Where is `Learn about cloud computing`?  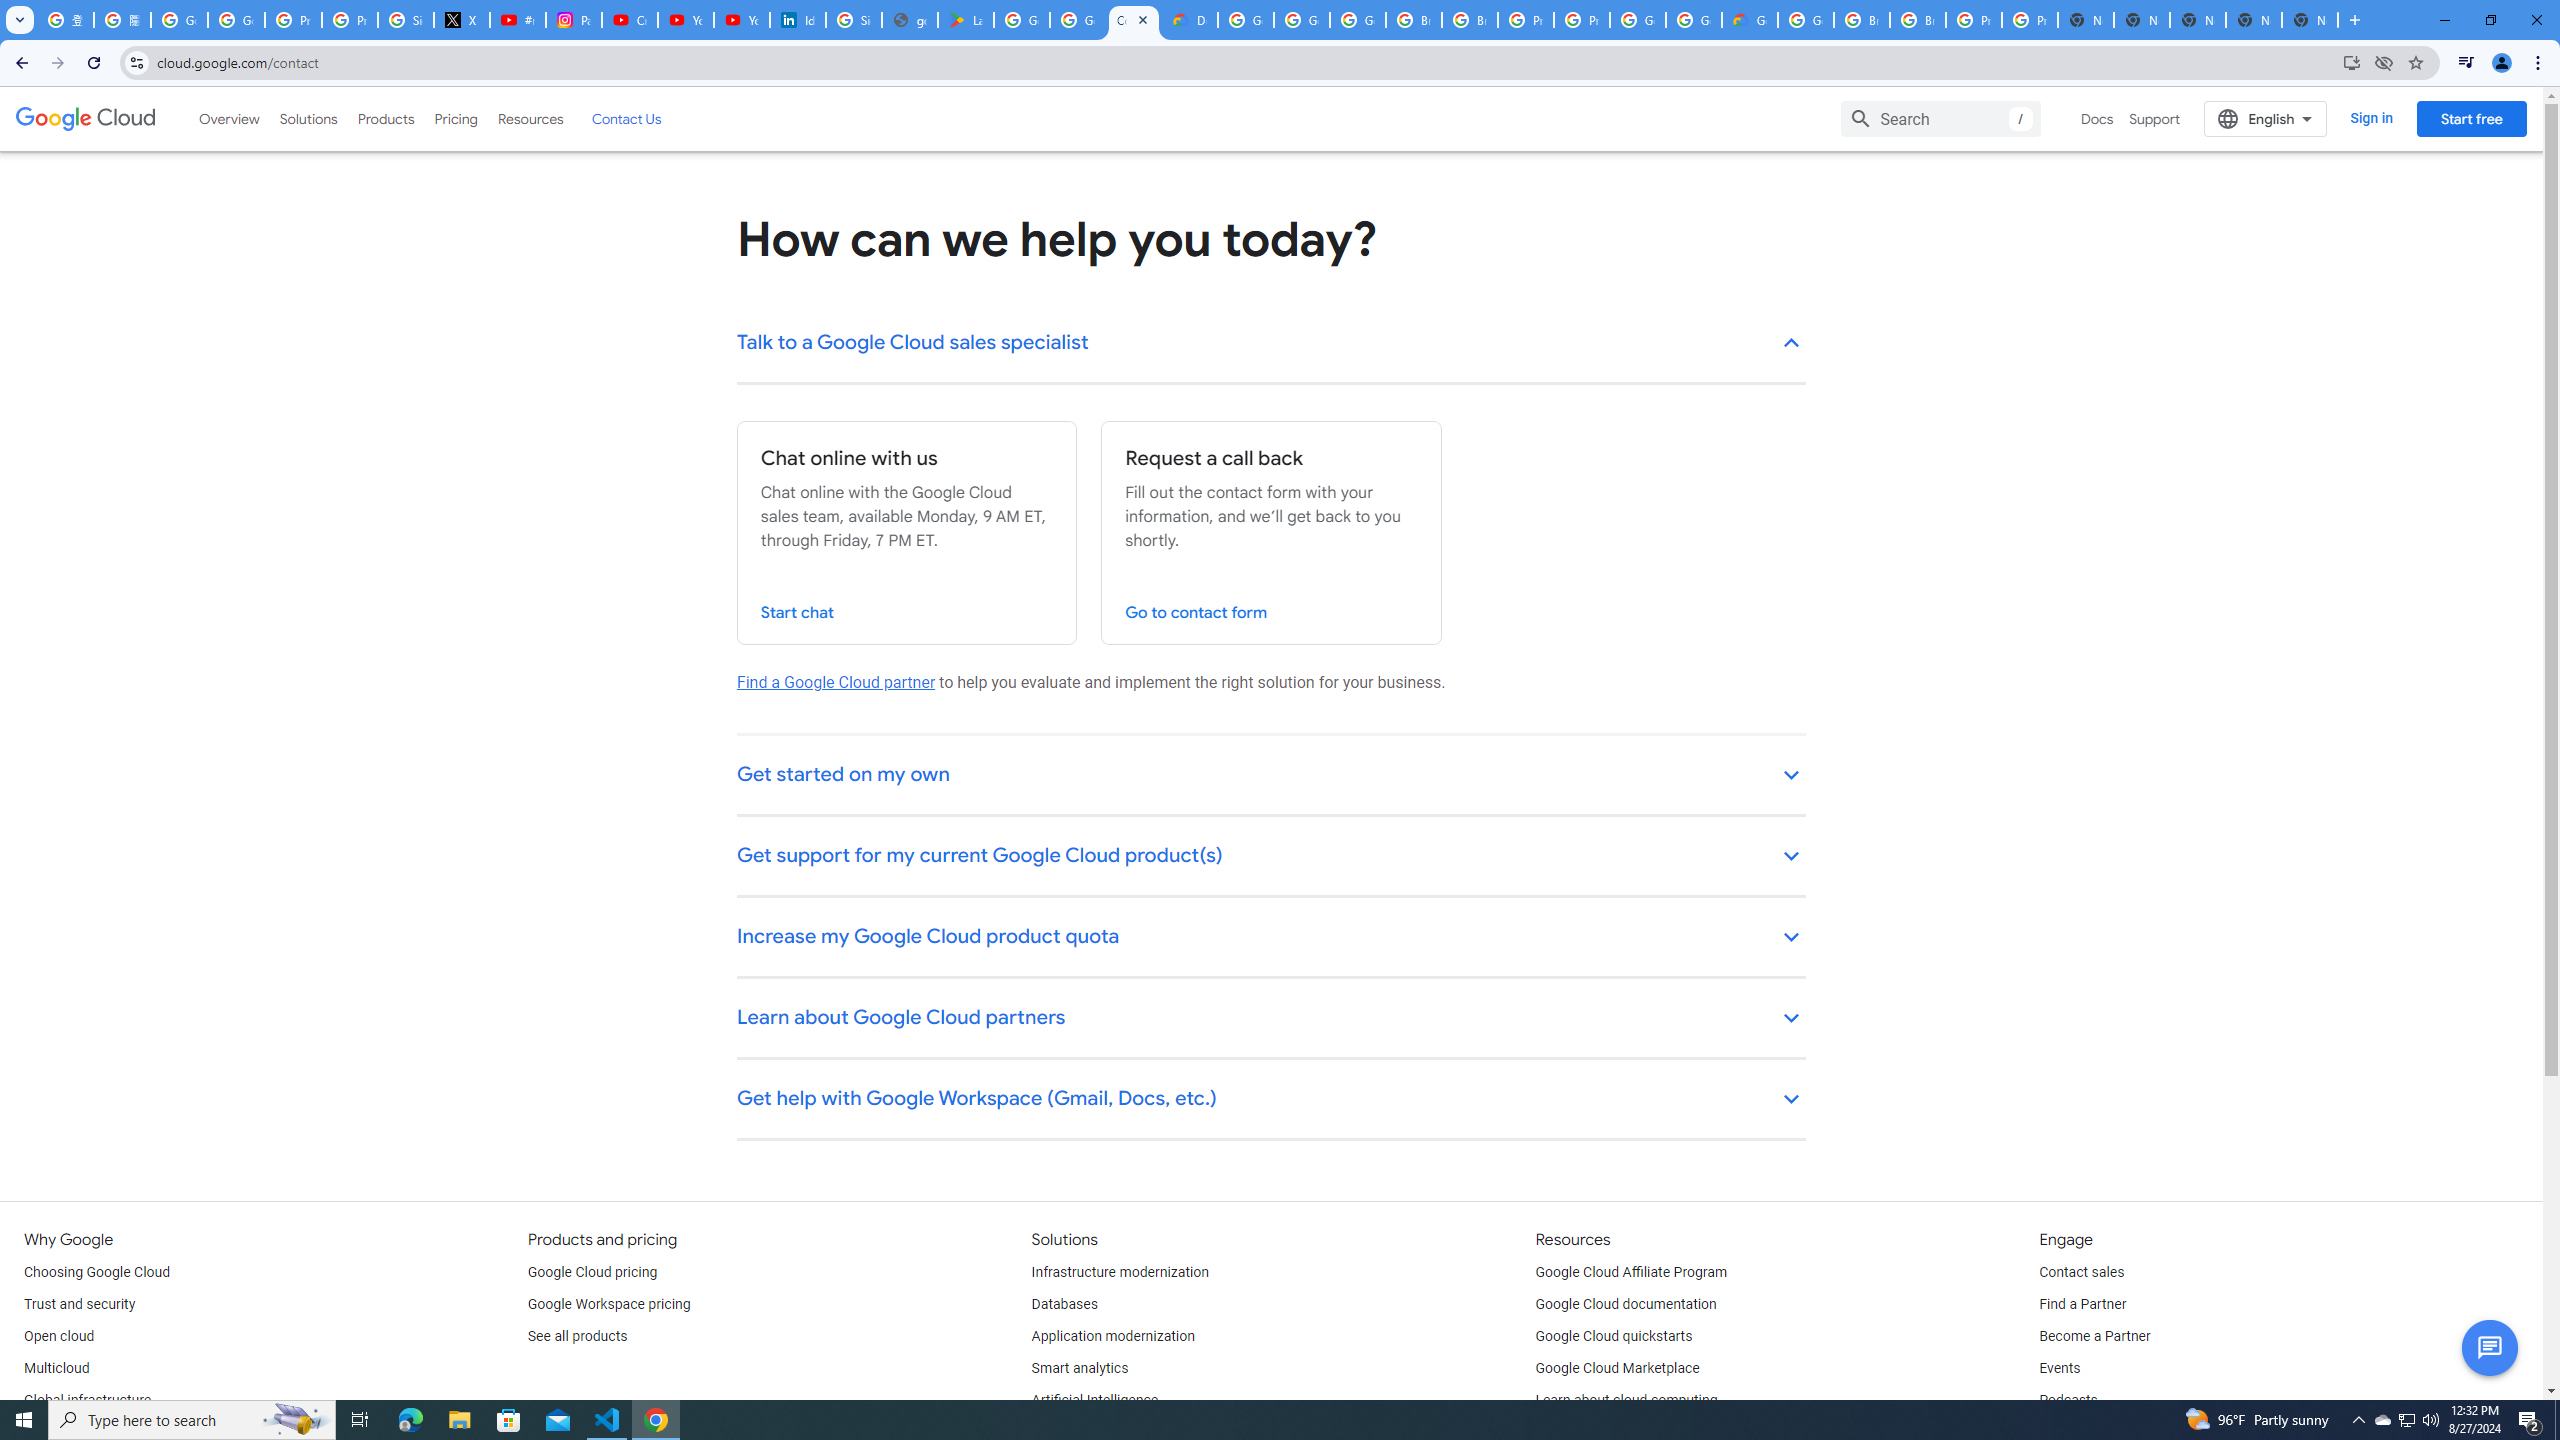
Learn about cloud computing is located at coordinates (1626, 1400).